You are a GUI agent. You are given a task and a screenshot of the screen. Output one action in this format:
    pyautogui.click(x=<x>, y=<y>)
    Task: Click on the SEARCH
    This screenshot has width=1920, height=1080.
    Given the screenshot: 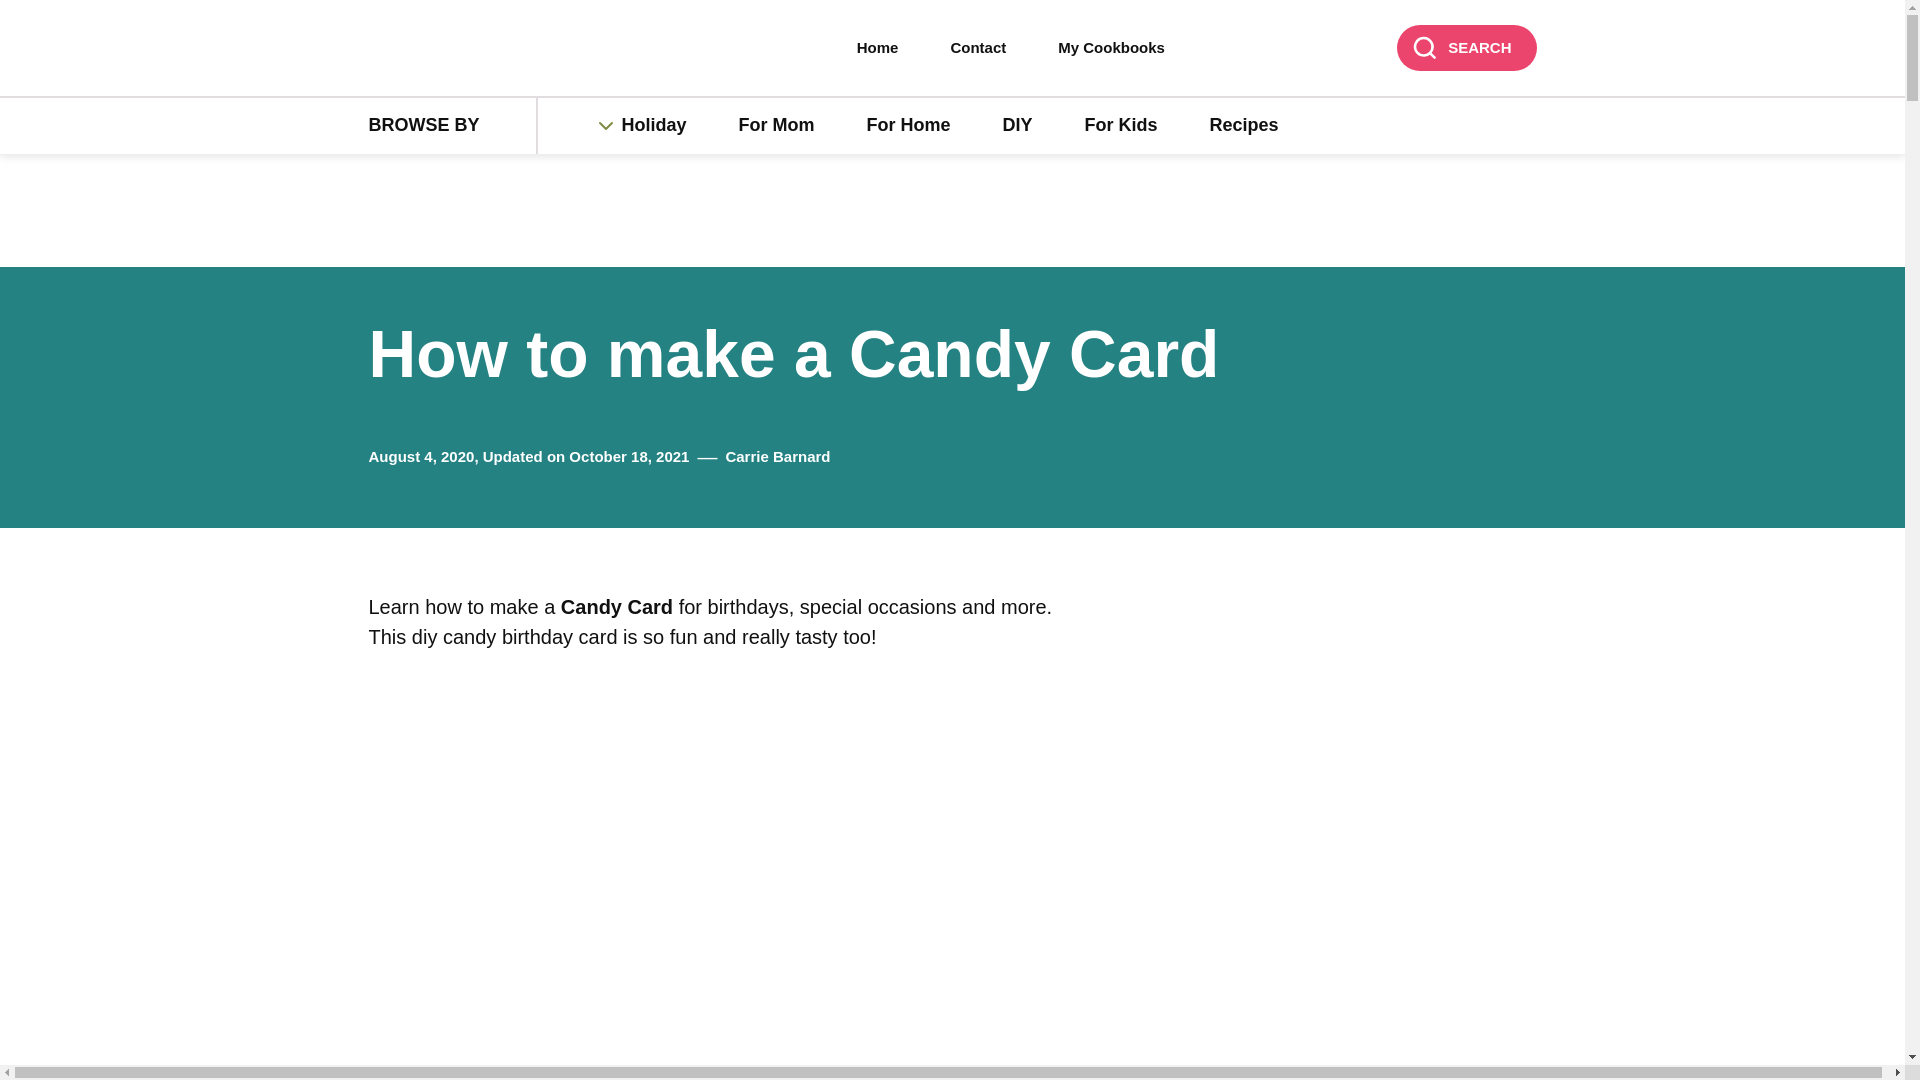 What is the action you would take?
    pyautogui.click(x=1466, y=48)
    